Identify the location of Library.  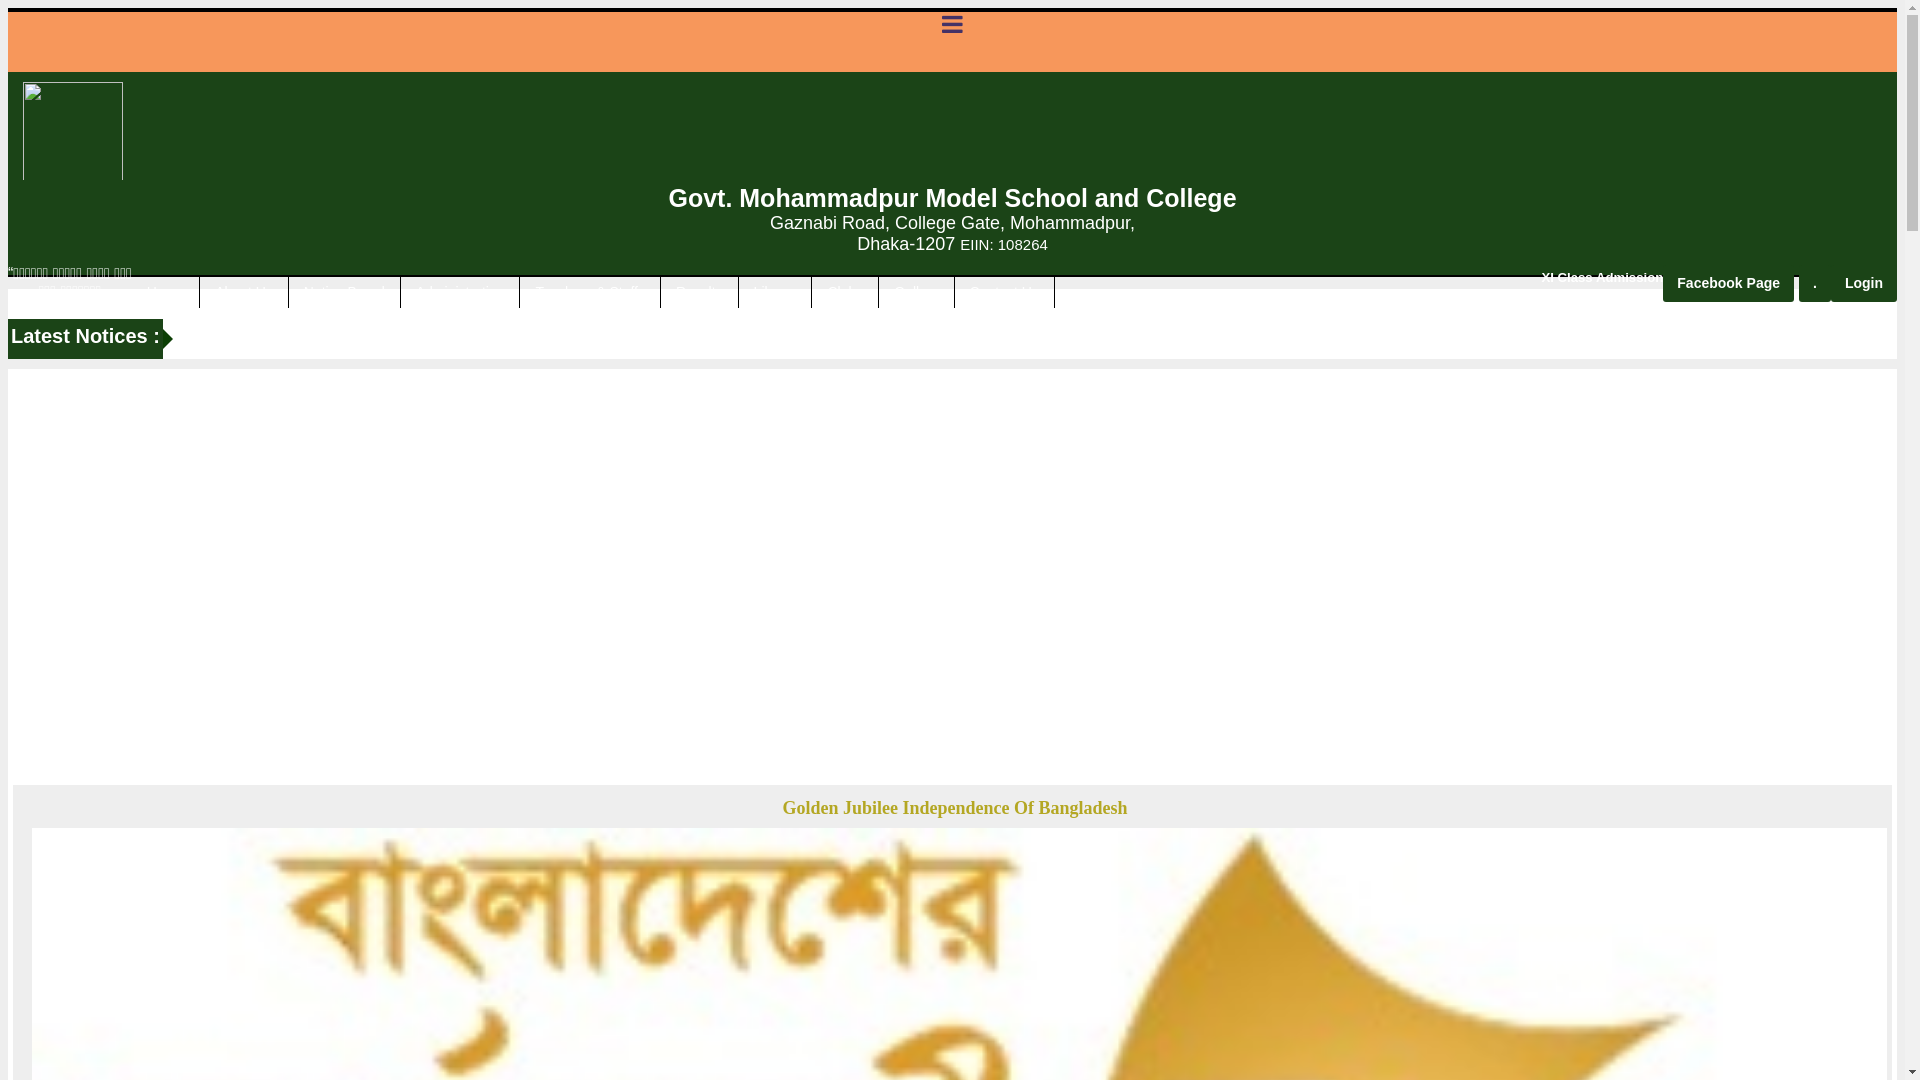
(776, 292).